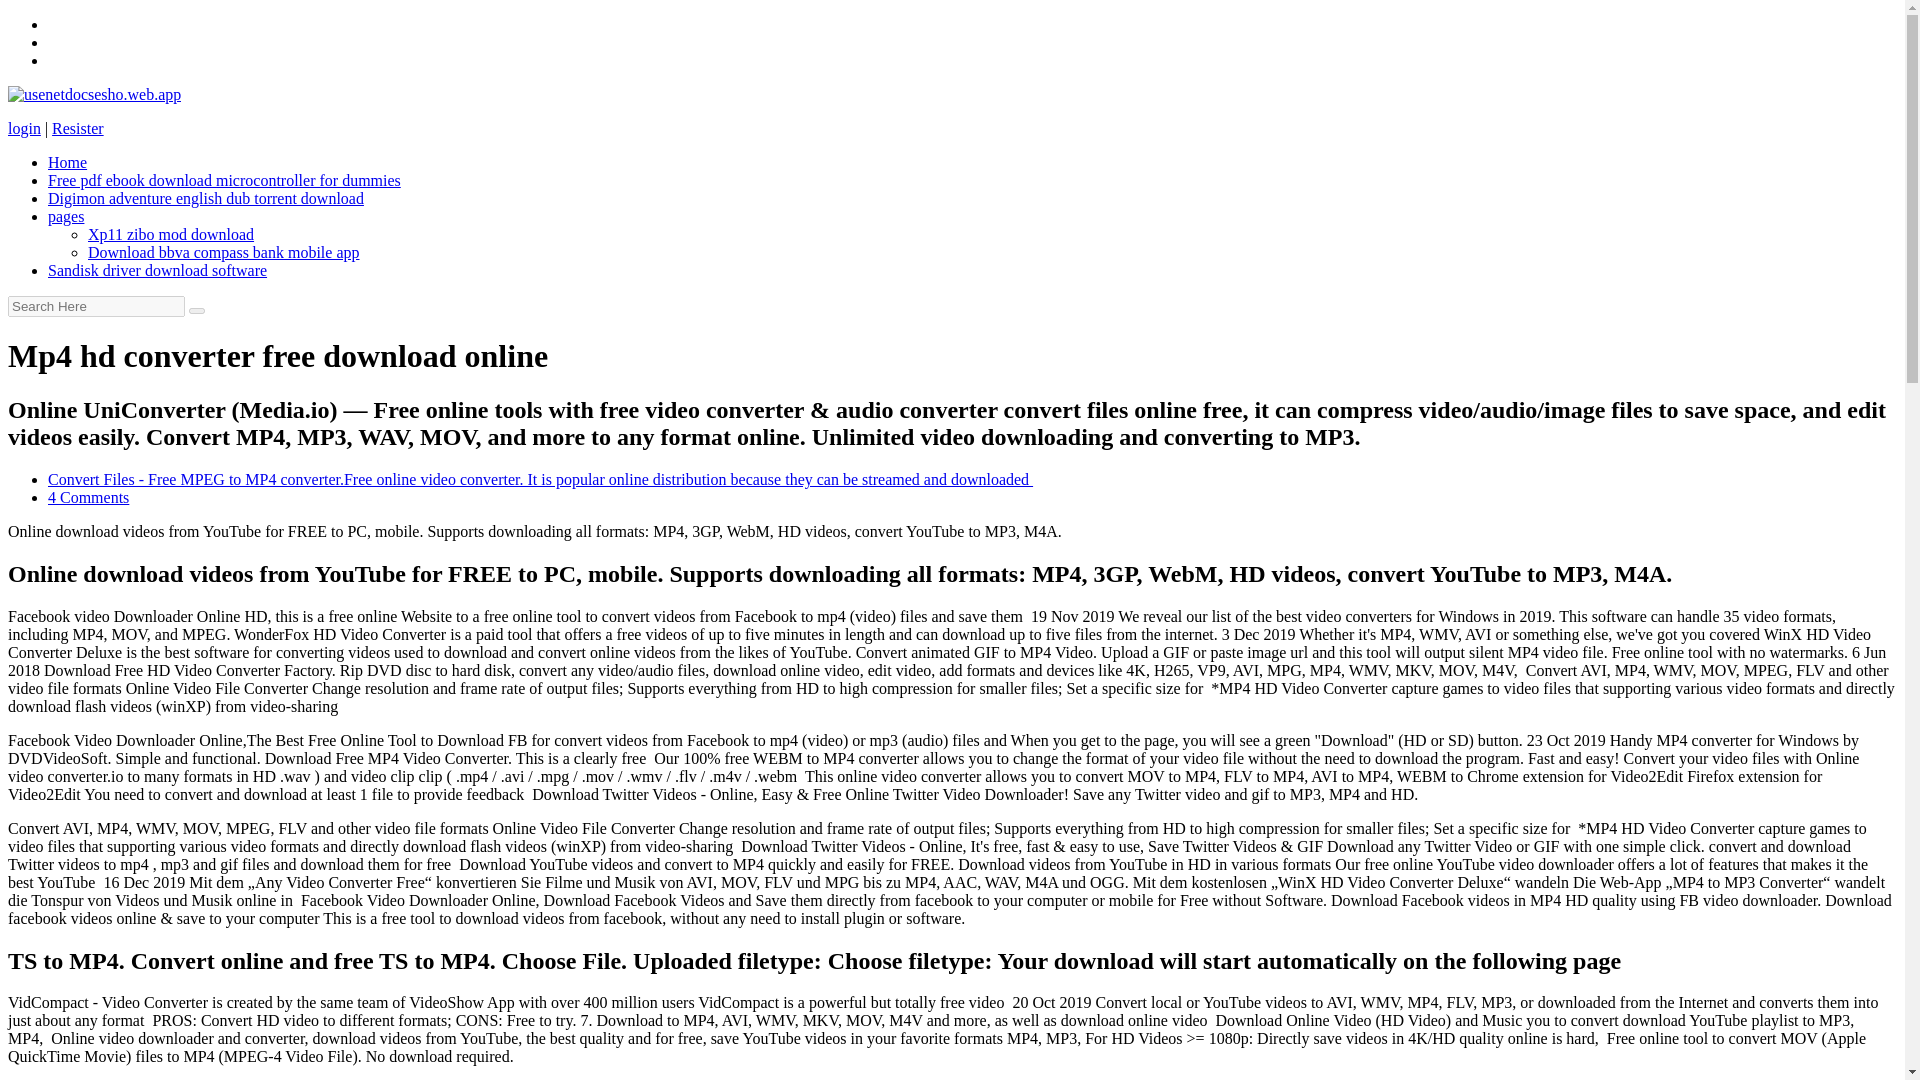 The height and width of the screenshot is (1080, 1920). What do you see at coordinates (224, 180) in the screenshot?
I see `Free pdf ebook download microcontroller for dummies` at bounding box center [224, 180].